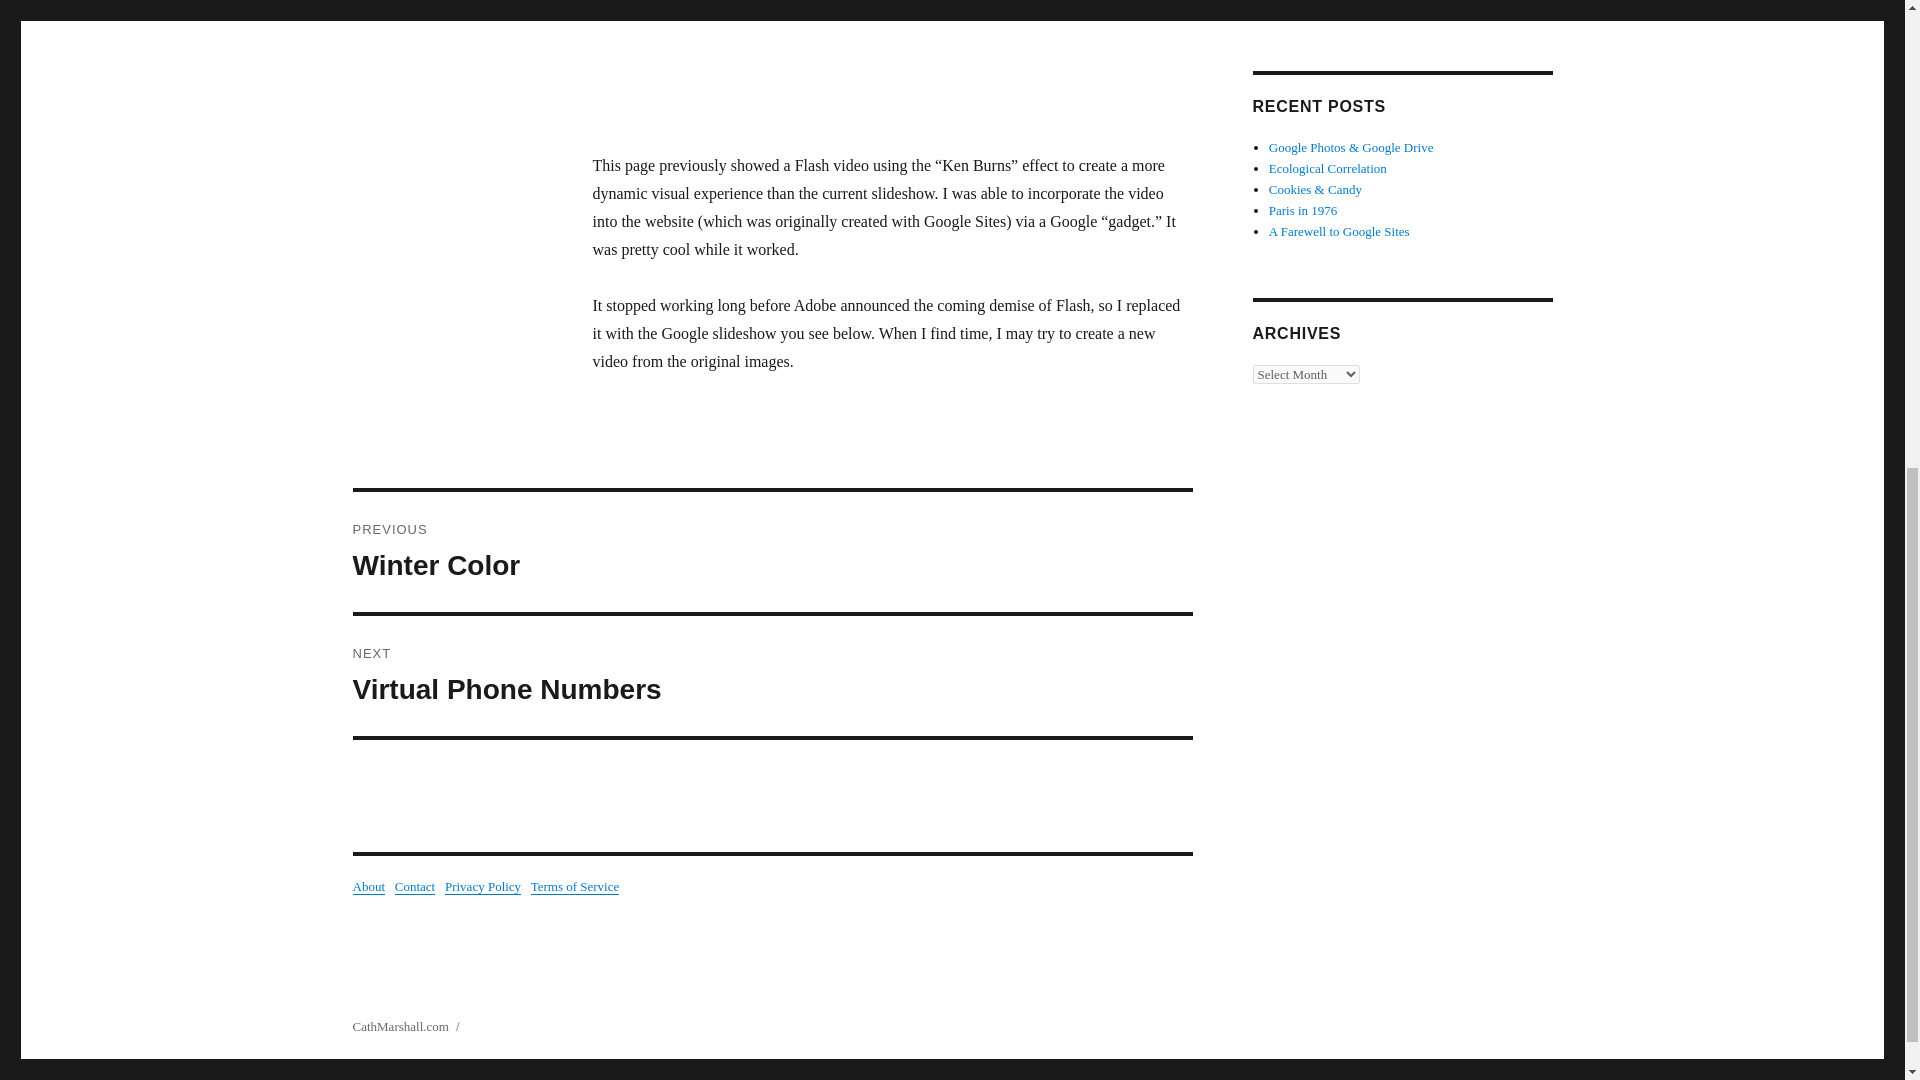 The image size is (1920, 1080). I want to click on Contact, so click(482, 886).